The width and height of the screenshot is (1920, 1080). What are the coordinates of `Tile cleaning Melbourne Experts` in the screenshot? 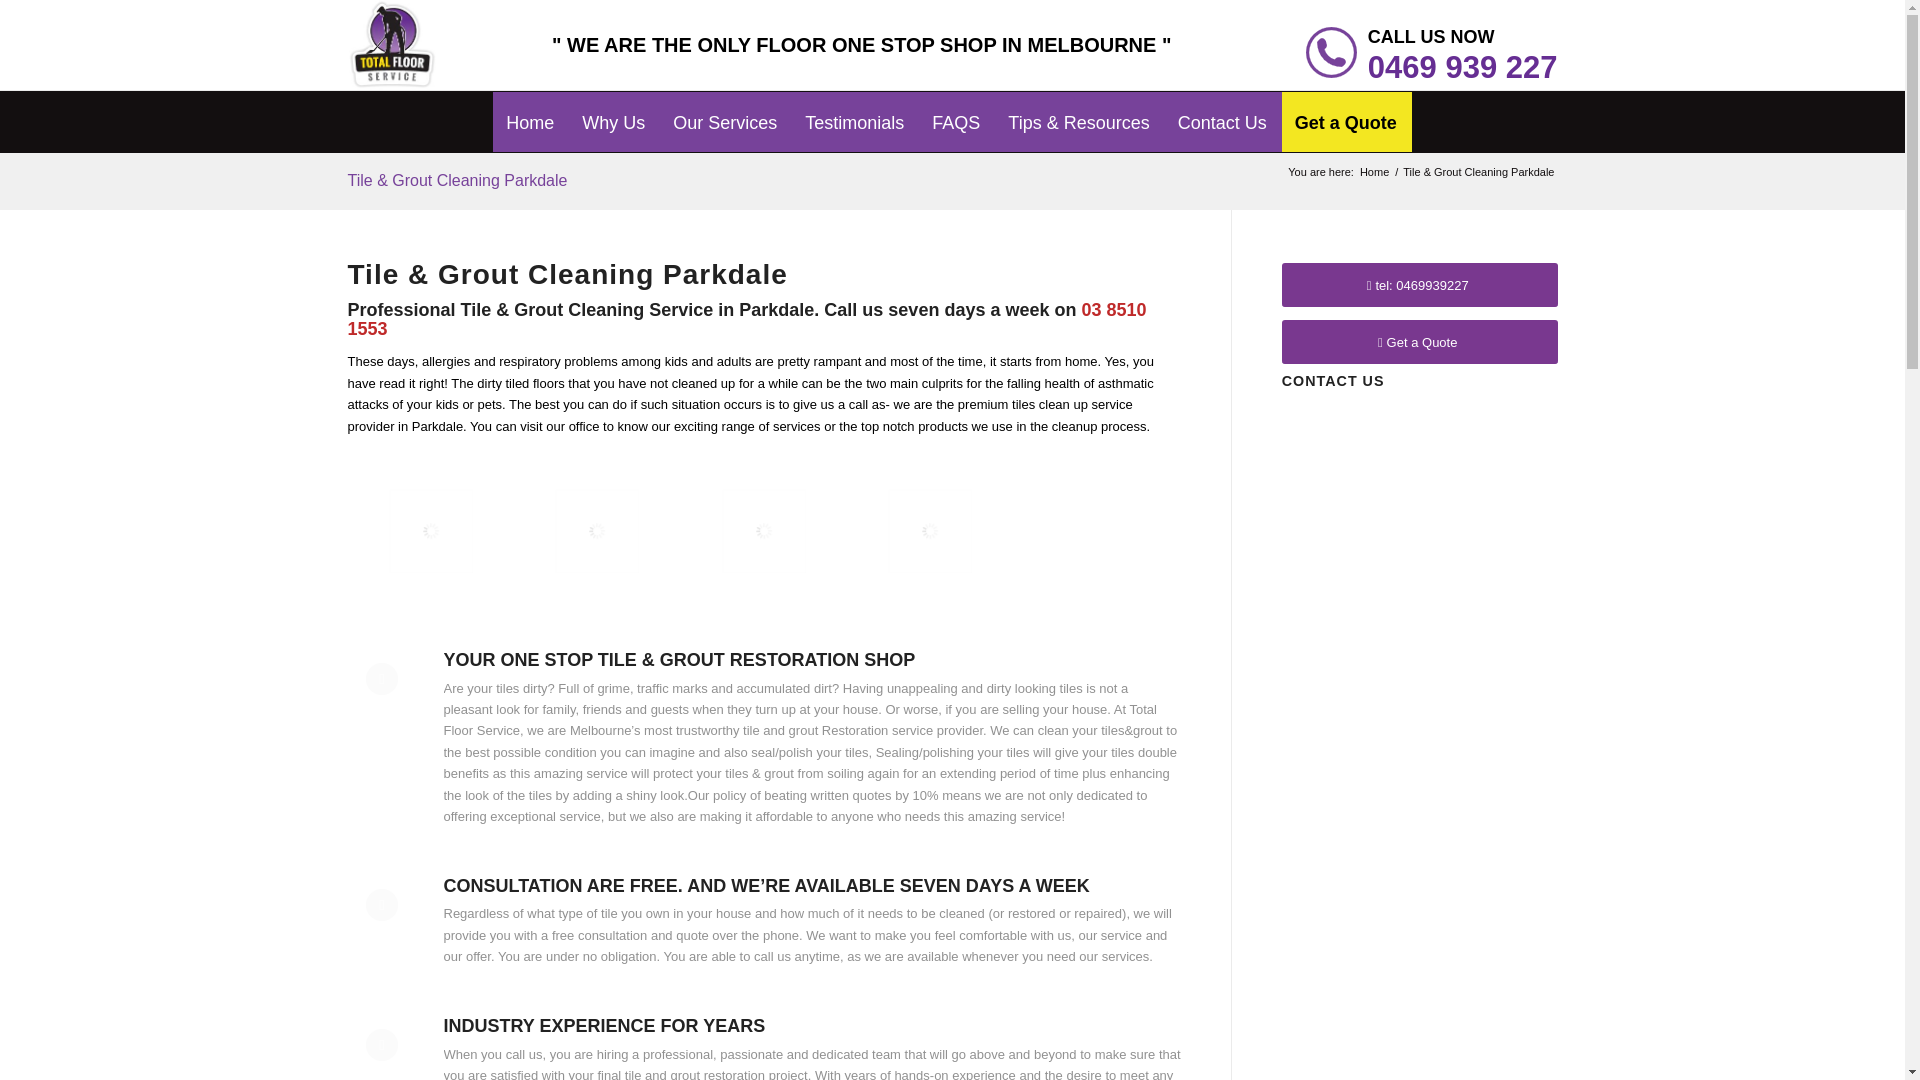 It's located at (640, 573).